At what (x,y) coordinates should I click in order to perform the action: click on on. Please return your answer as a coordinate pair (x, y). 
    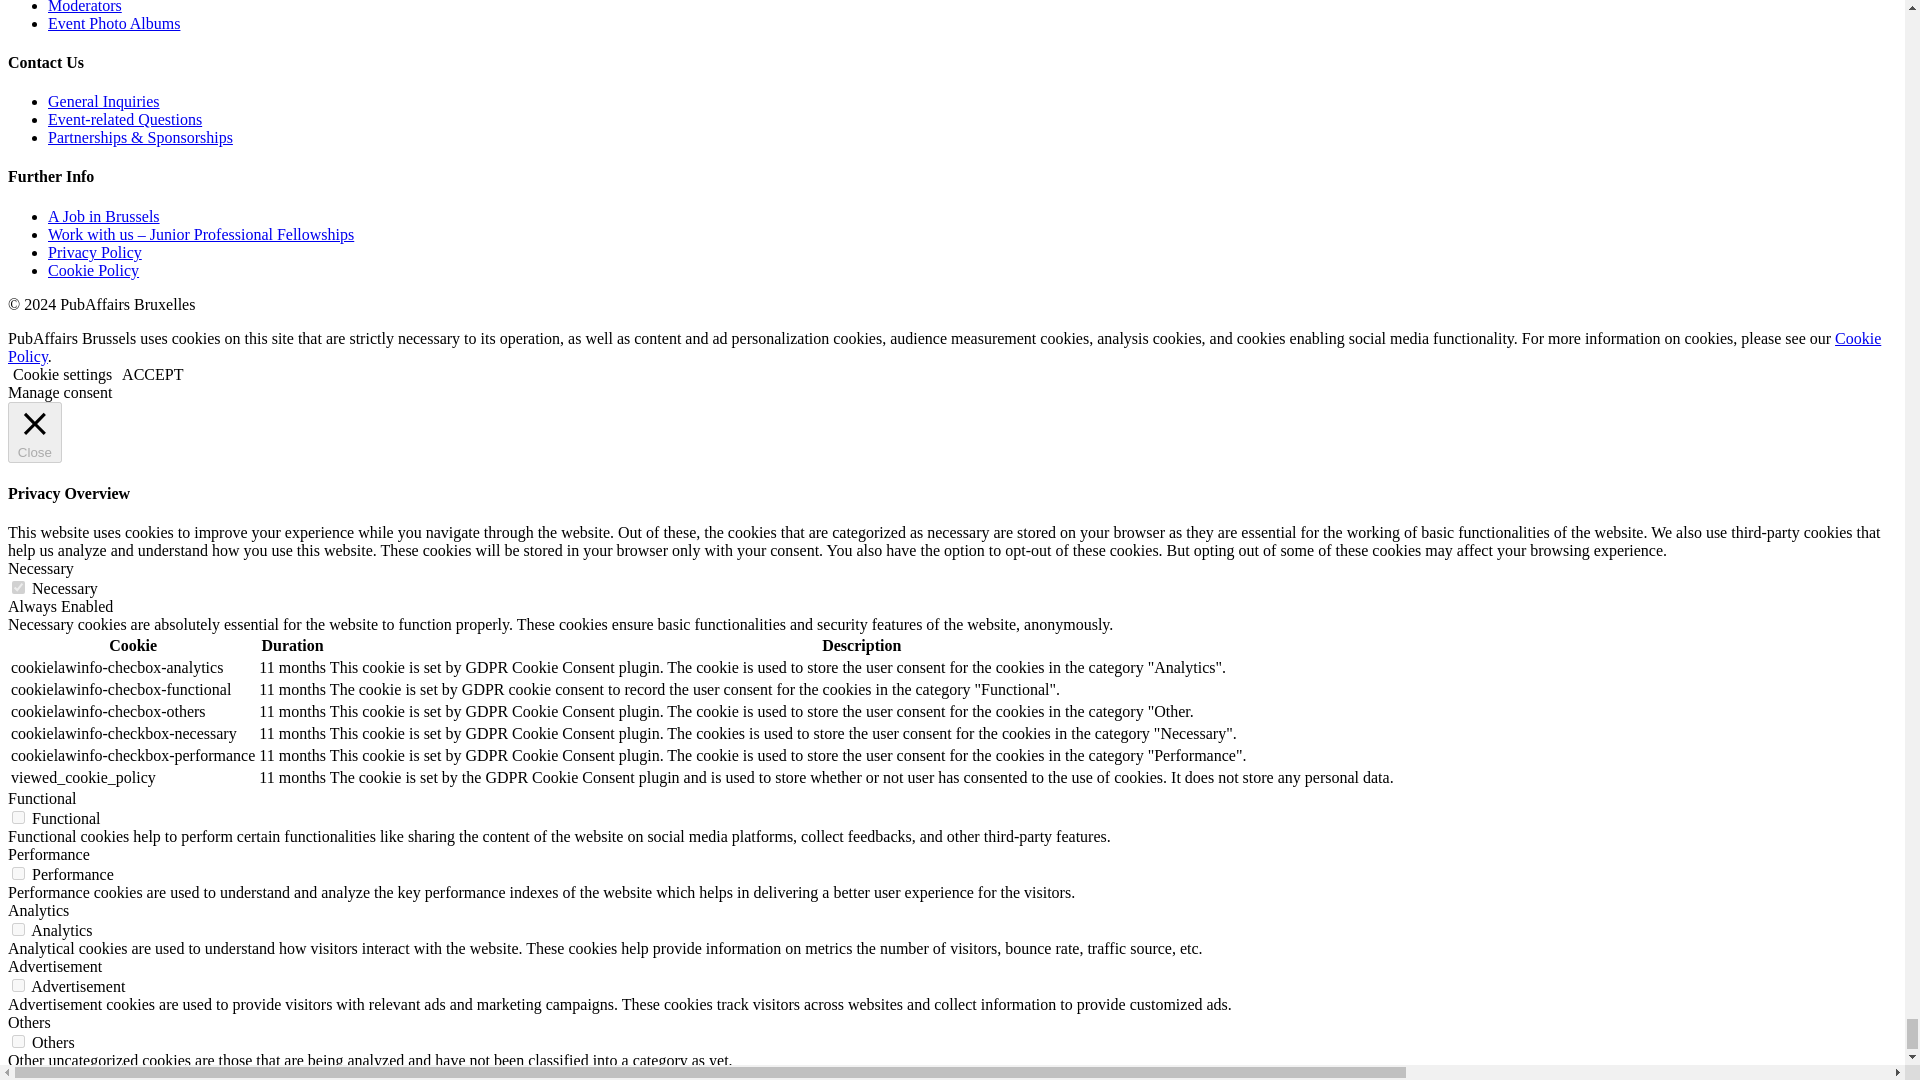
    Looking at the image, I should click on (18, 985).